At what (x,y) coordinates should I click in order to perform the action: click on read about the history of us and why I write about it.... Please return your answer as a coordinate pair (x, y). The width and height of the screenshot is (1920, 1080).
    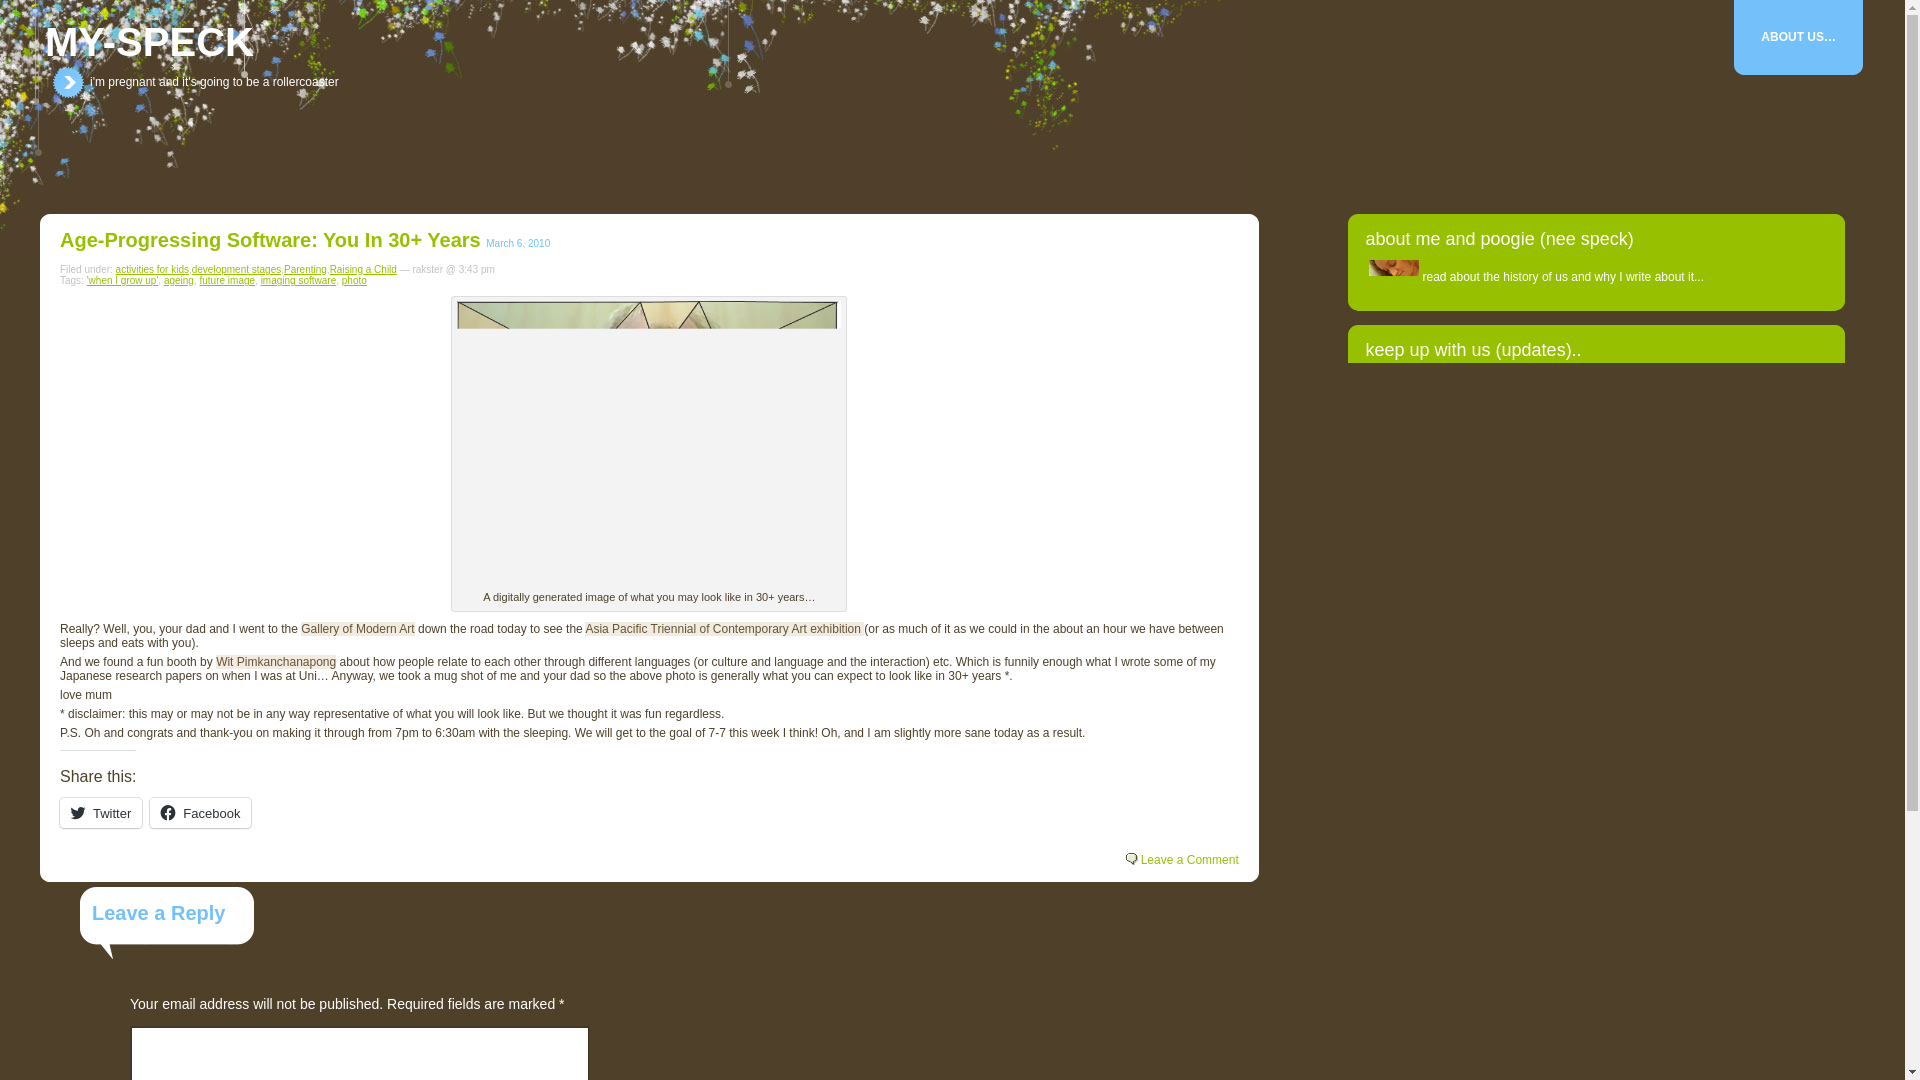
    Looking at the image, I should click on (1563, 277).